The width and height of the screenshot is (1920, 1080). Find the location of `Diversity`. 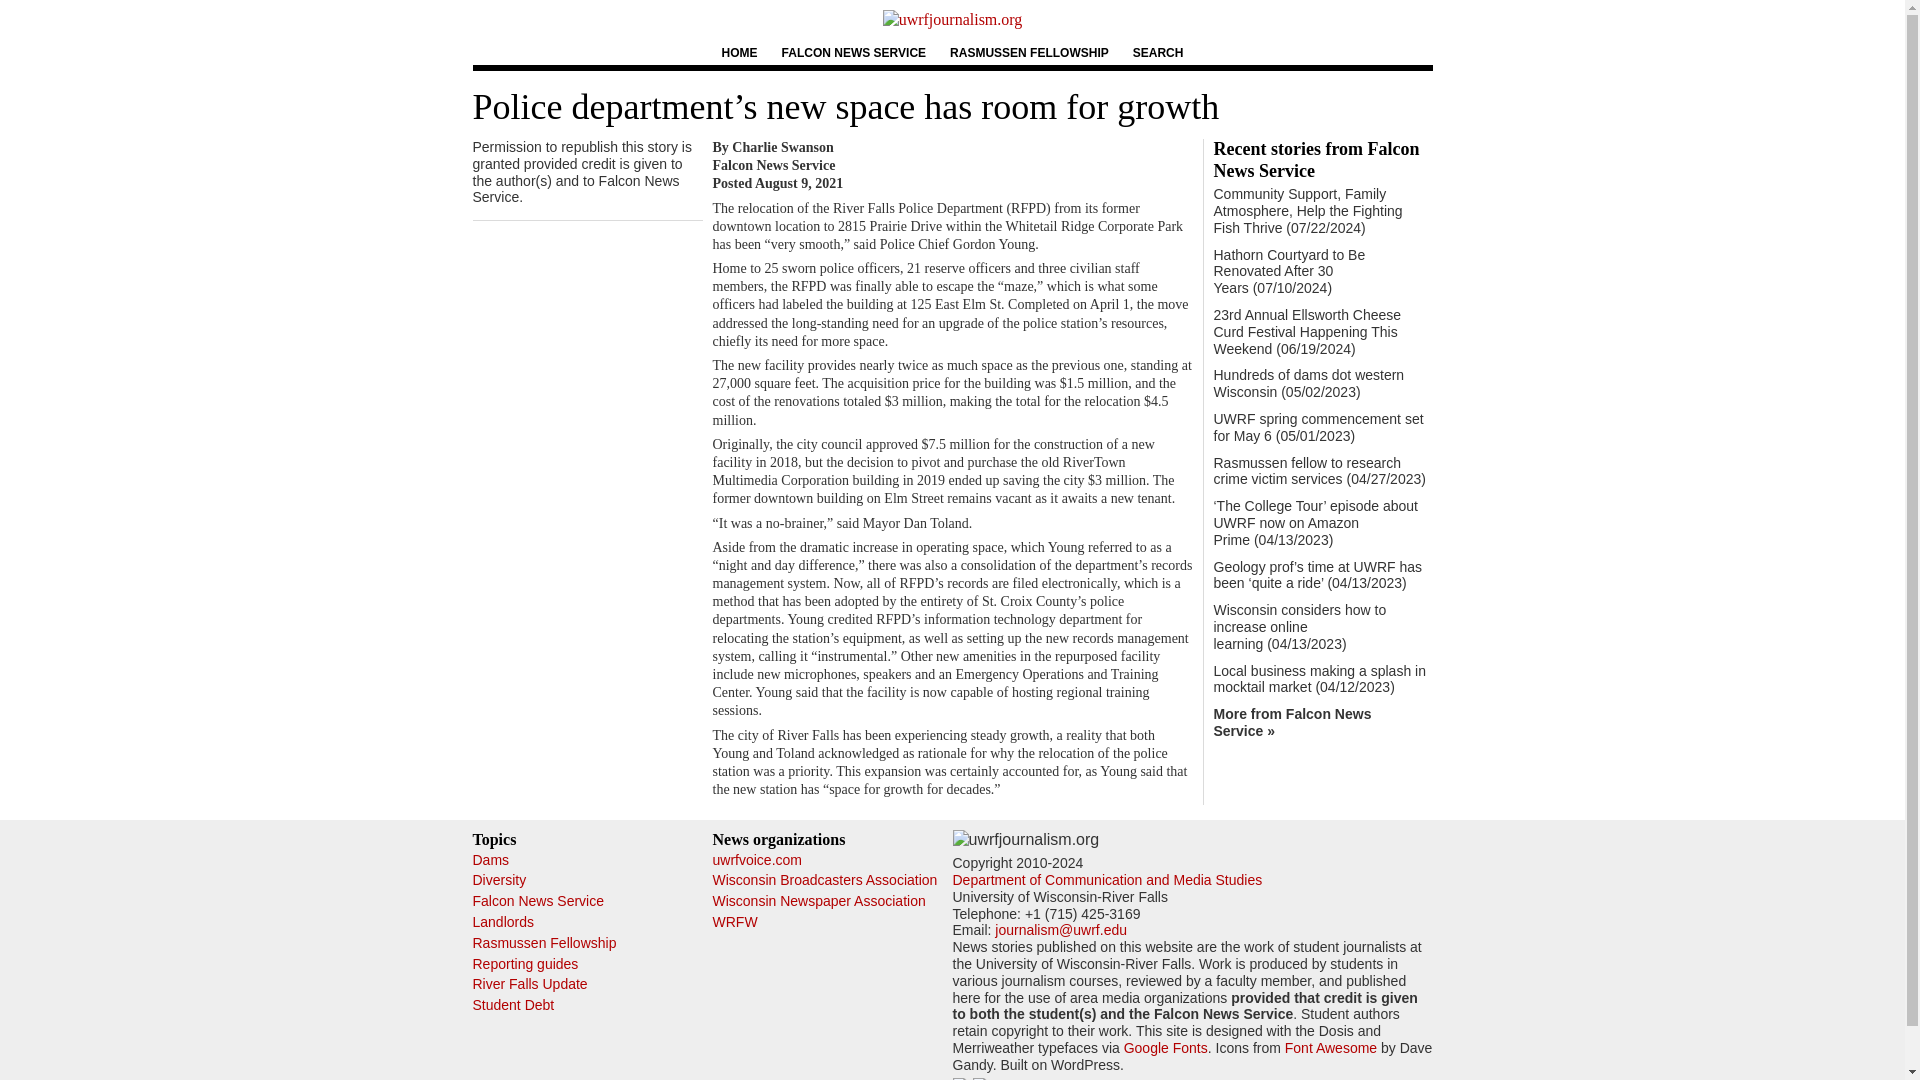

Diversity is located at coordinates (499, 879).